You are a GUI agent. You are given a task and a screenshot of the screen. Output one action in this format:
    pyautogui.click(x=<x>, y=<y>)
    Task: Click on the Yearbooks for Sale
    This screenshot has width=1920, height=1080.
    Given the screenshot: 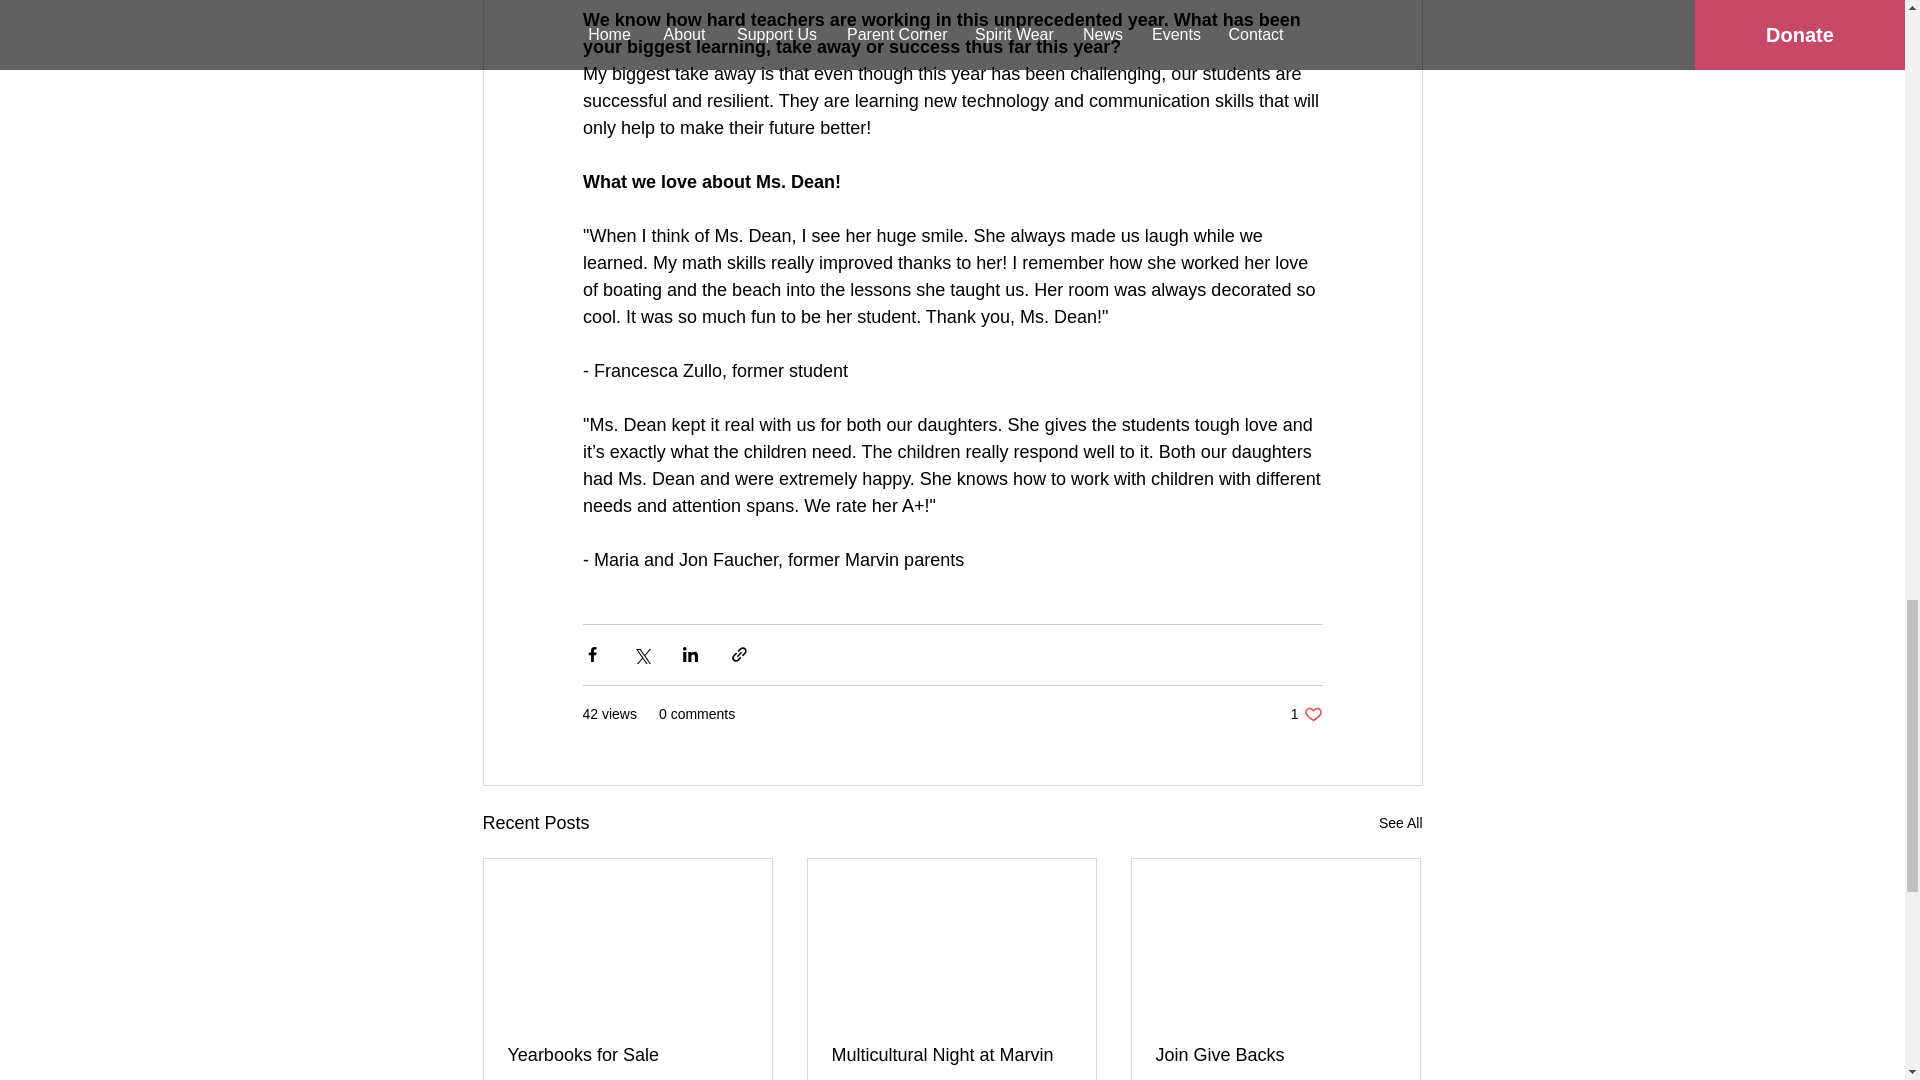 What is the action you would take?
    pyautogui.click(x=628, y=1055)
    